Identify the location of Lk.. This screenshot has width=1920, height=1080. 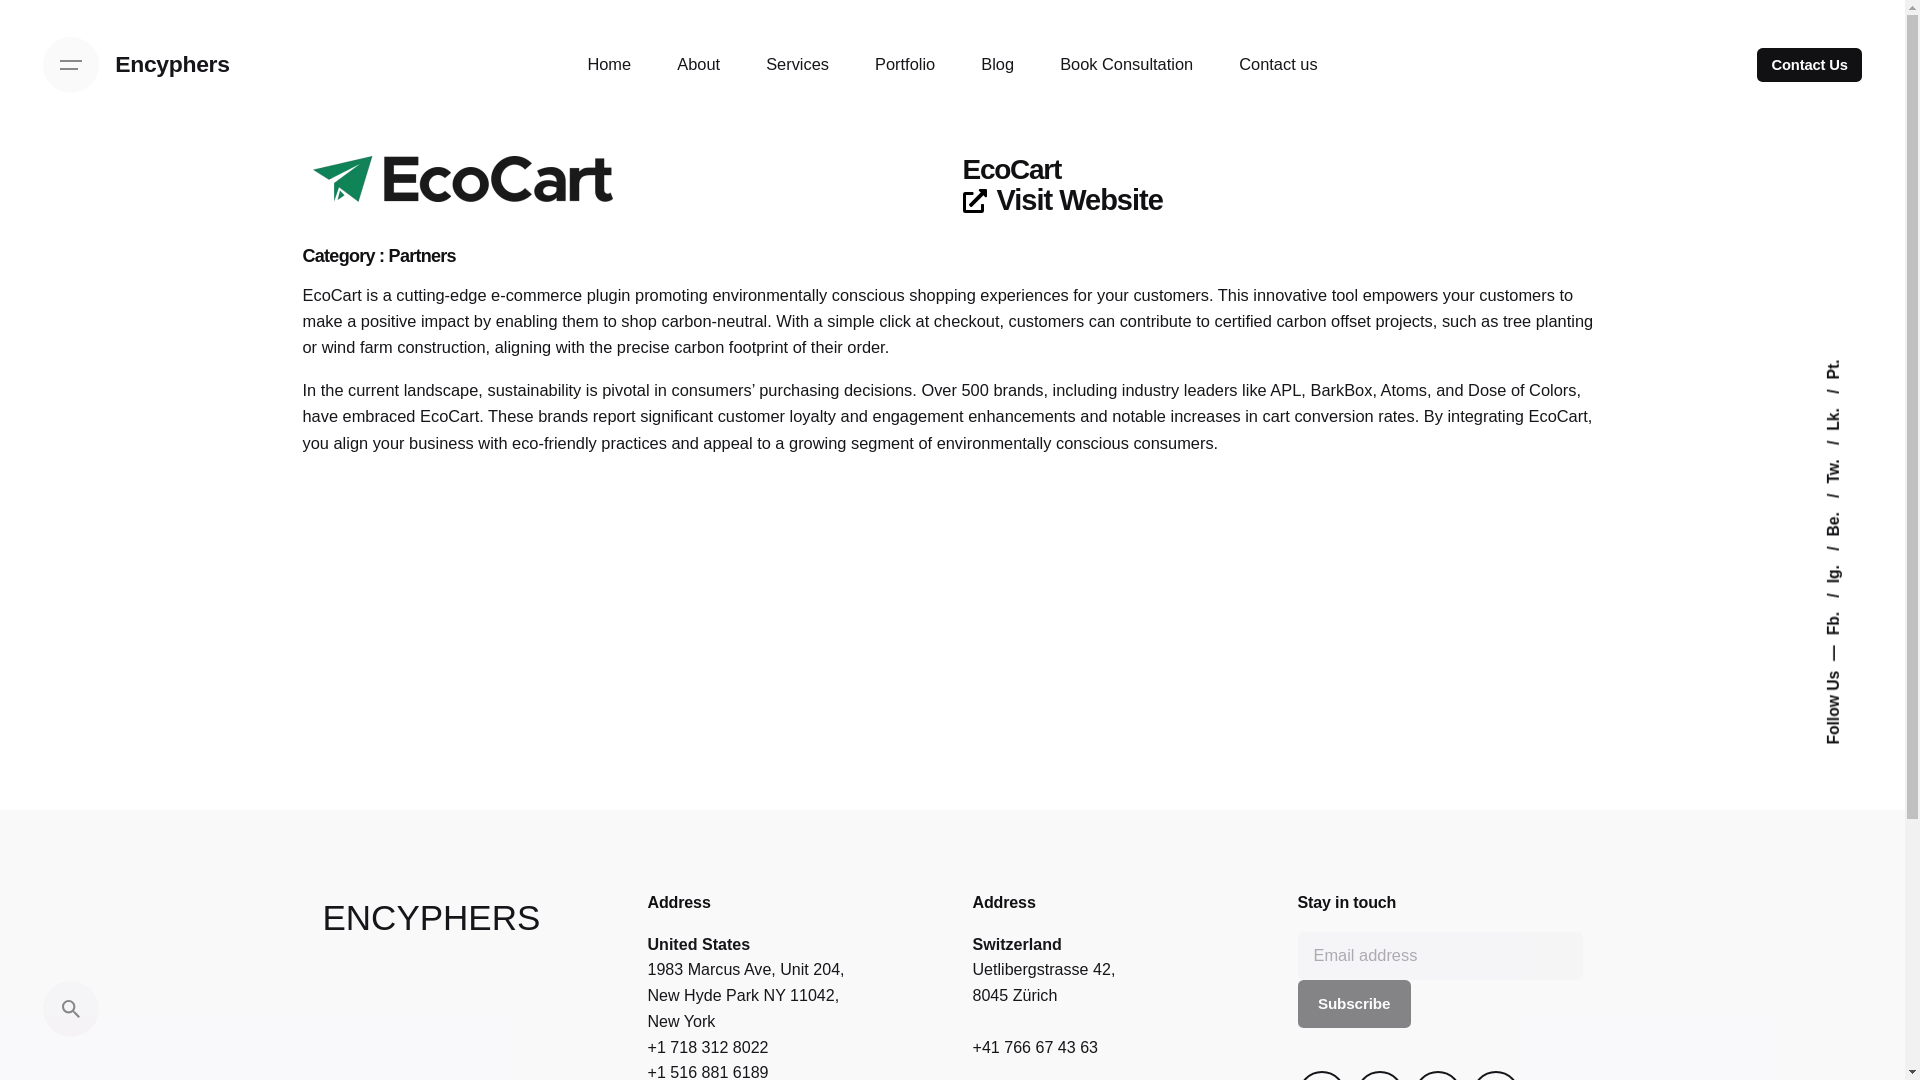
(1844, 397).